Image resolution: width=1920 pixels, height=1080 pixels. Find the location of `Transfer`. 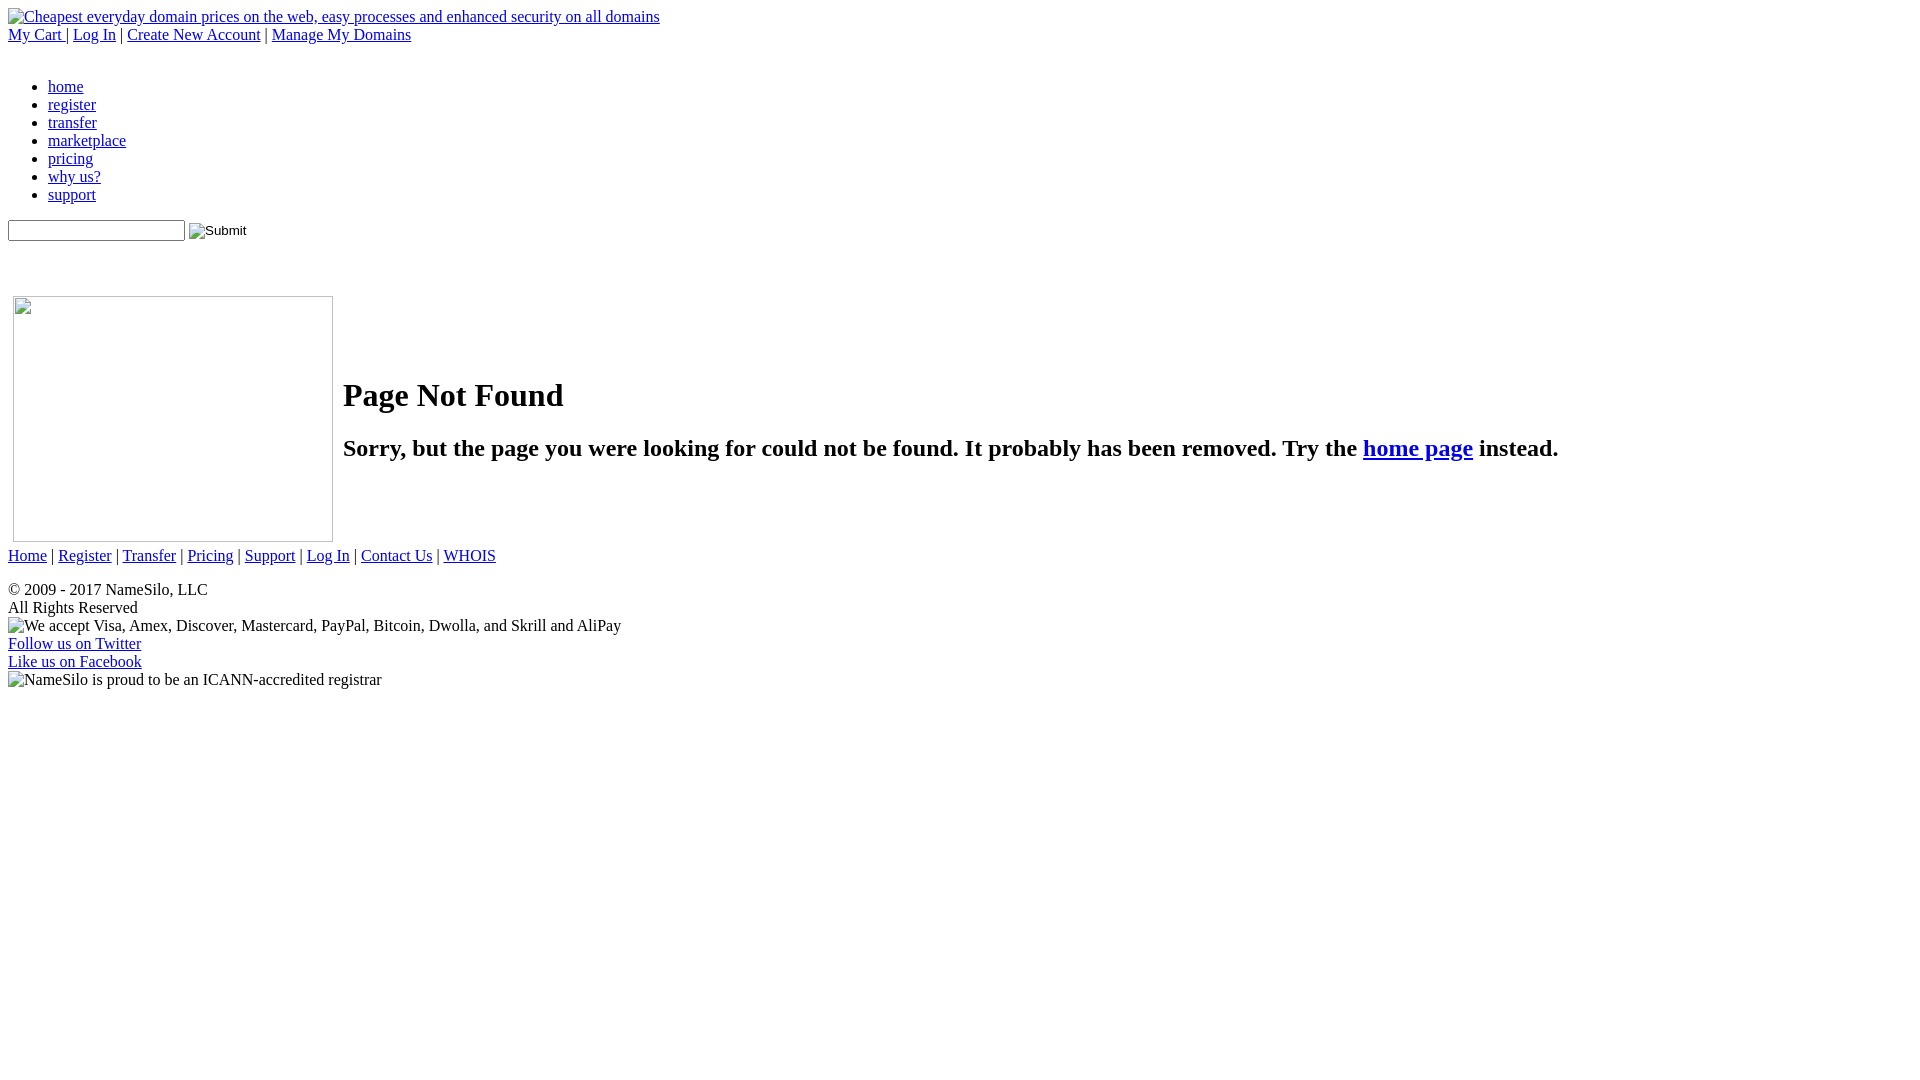

Transfer is located at coordinates (150, 556).